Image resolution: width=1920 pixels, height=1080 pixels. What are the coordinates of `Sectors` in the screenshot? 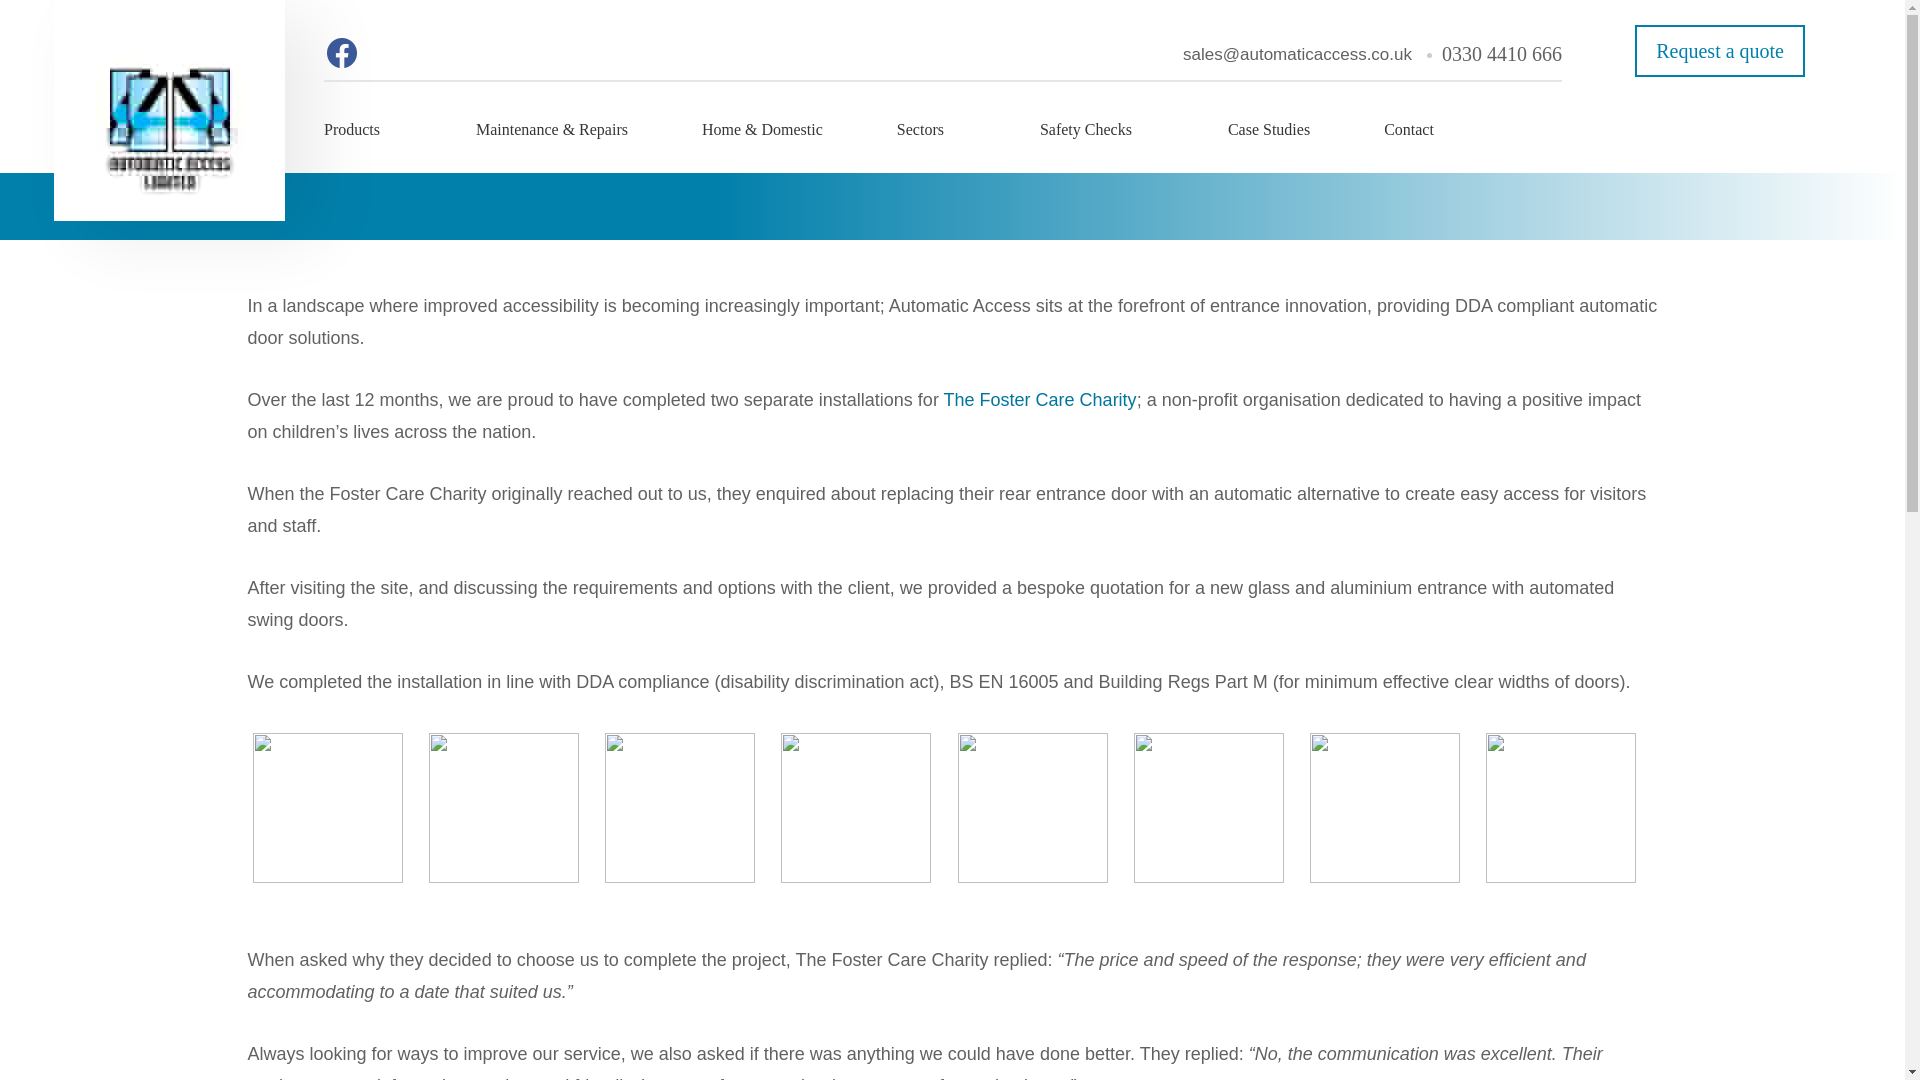 It's located at (920, 143).